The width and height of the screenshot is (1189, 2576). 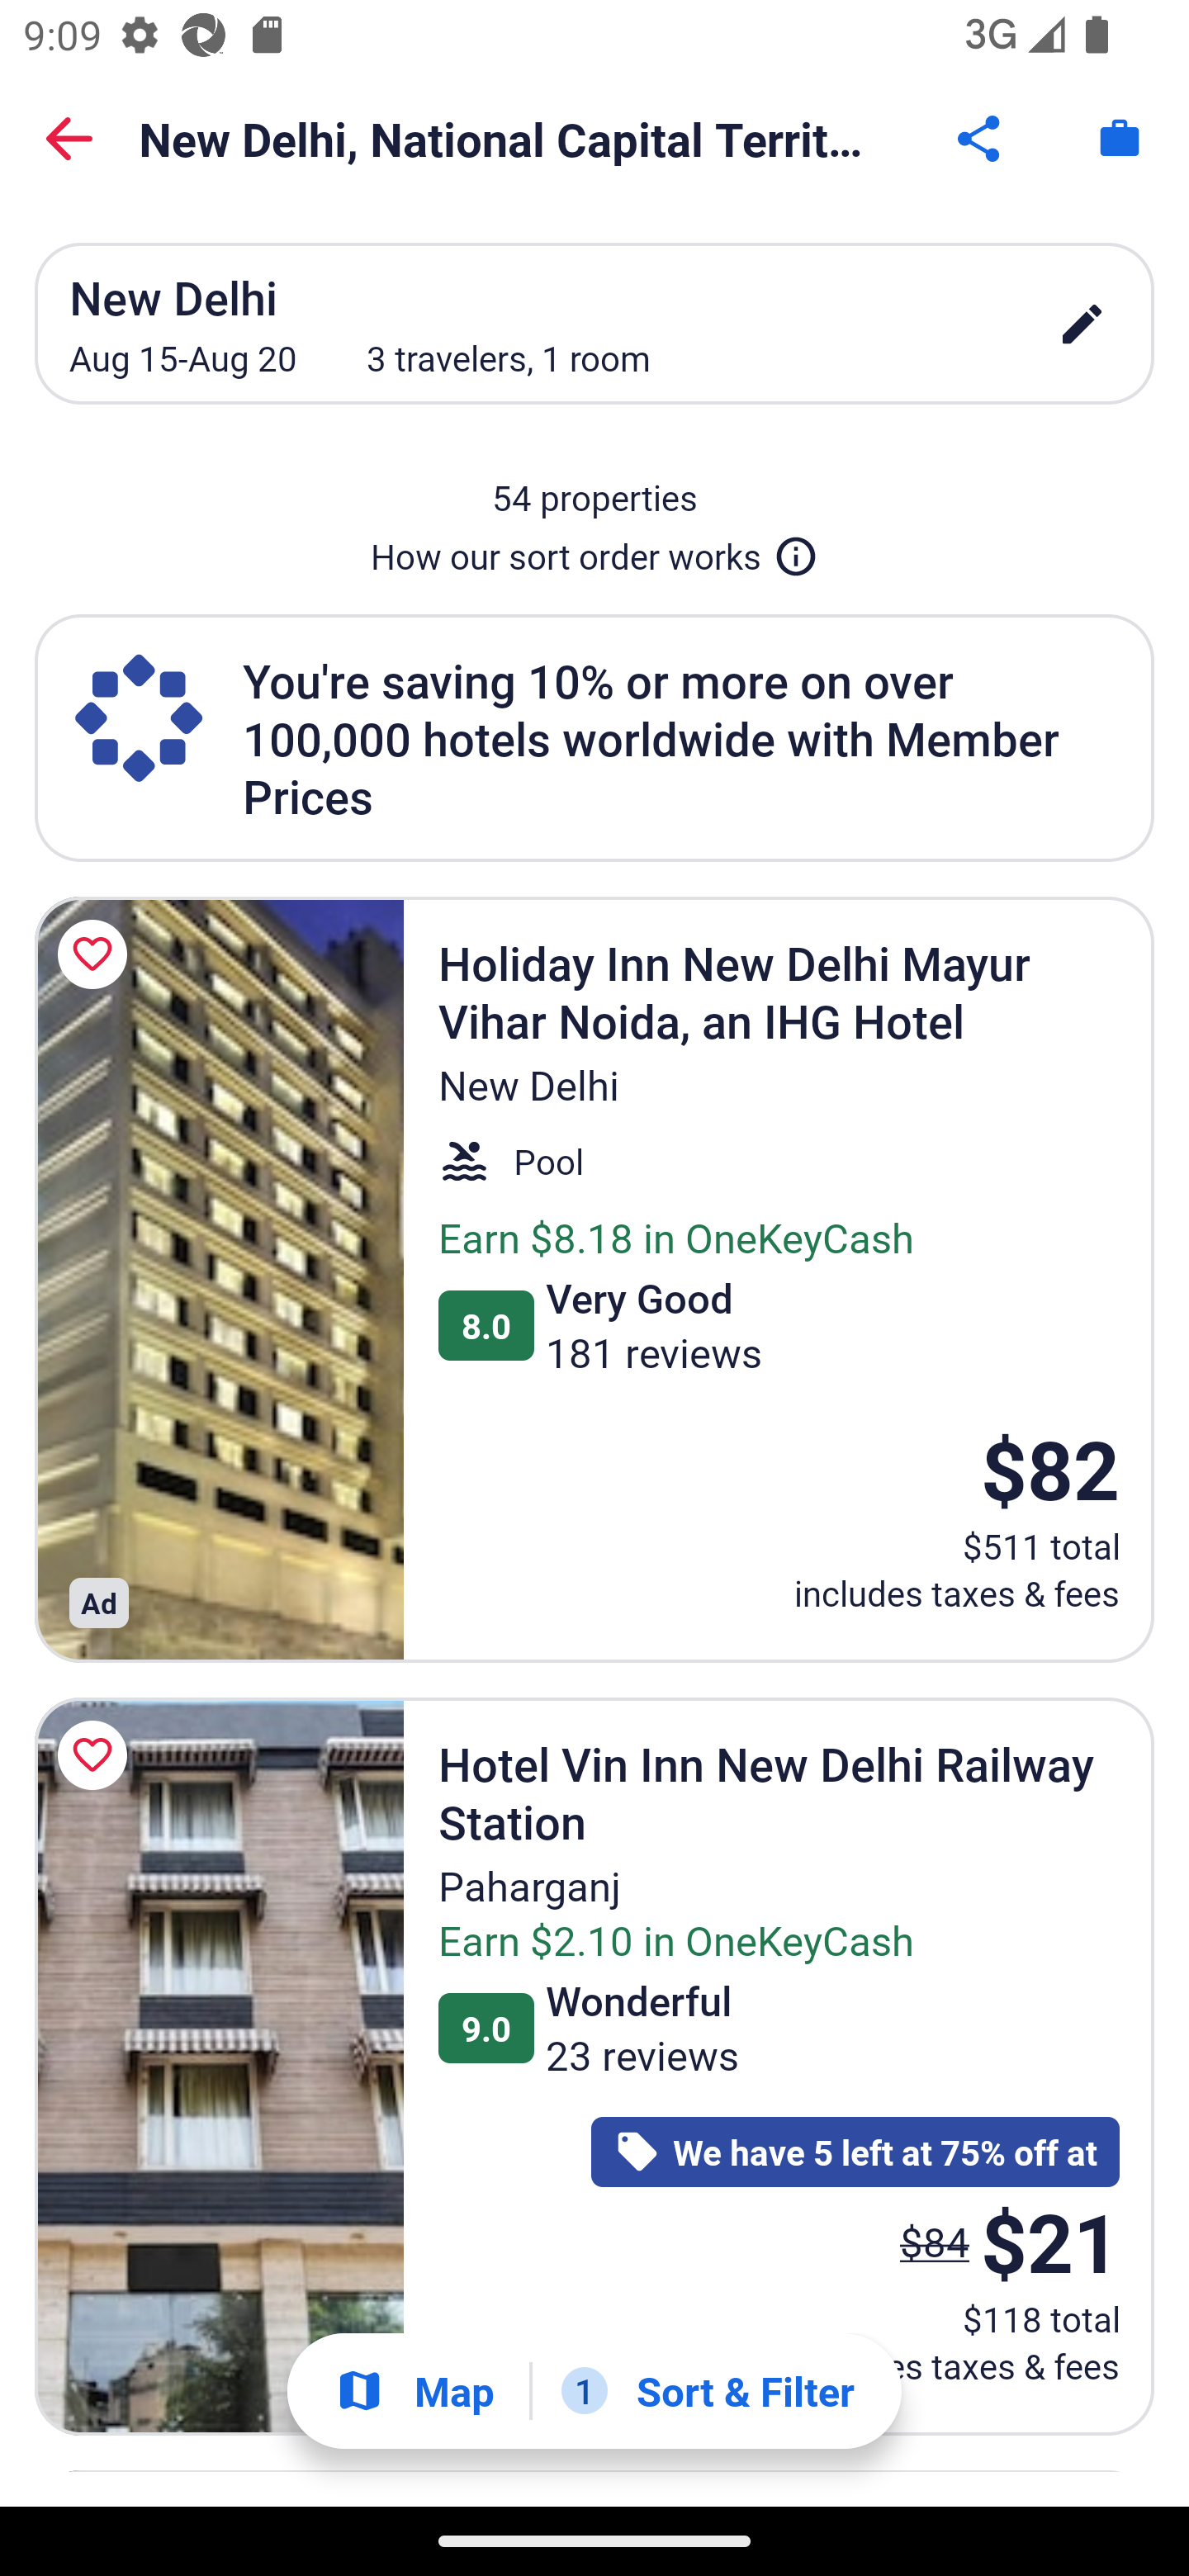 What do you see at coordinates (69, 139) in the screenshot?
I see `Back` at bounding box center [69, 139].